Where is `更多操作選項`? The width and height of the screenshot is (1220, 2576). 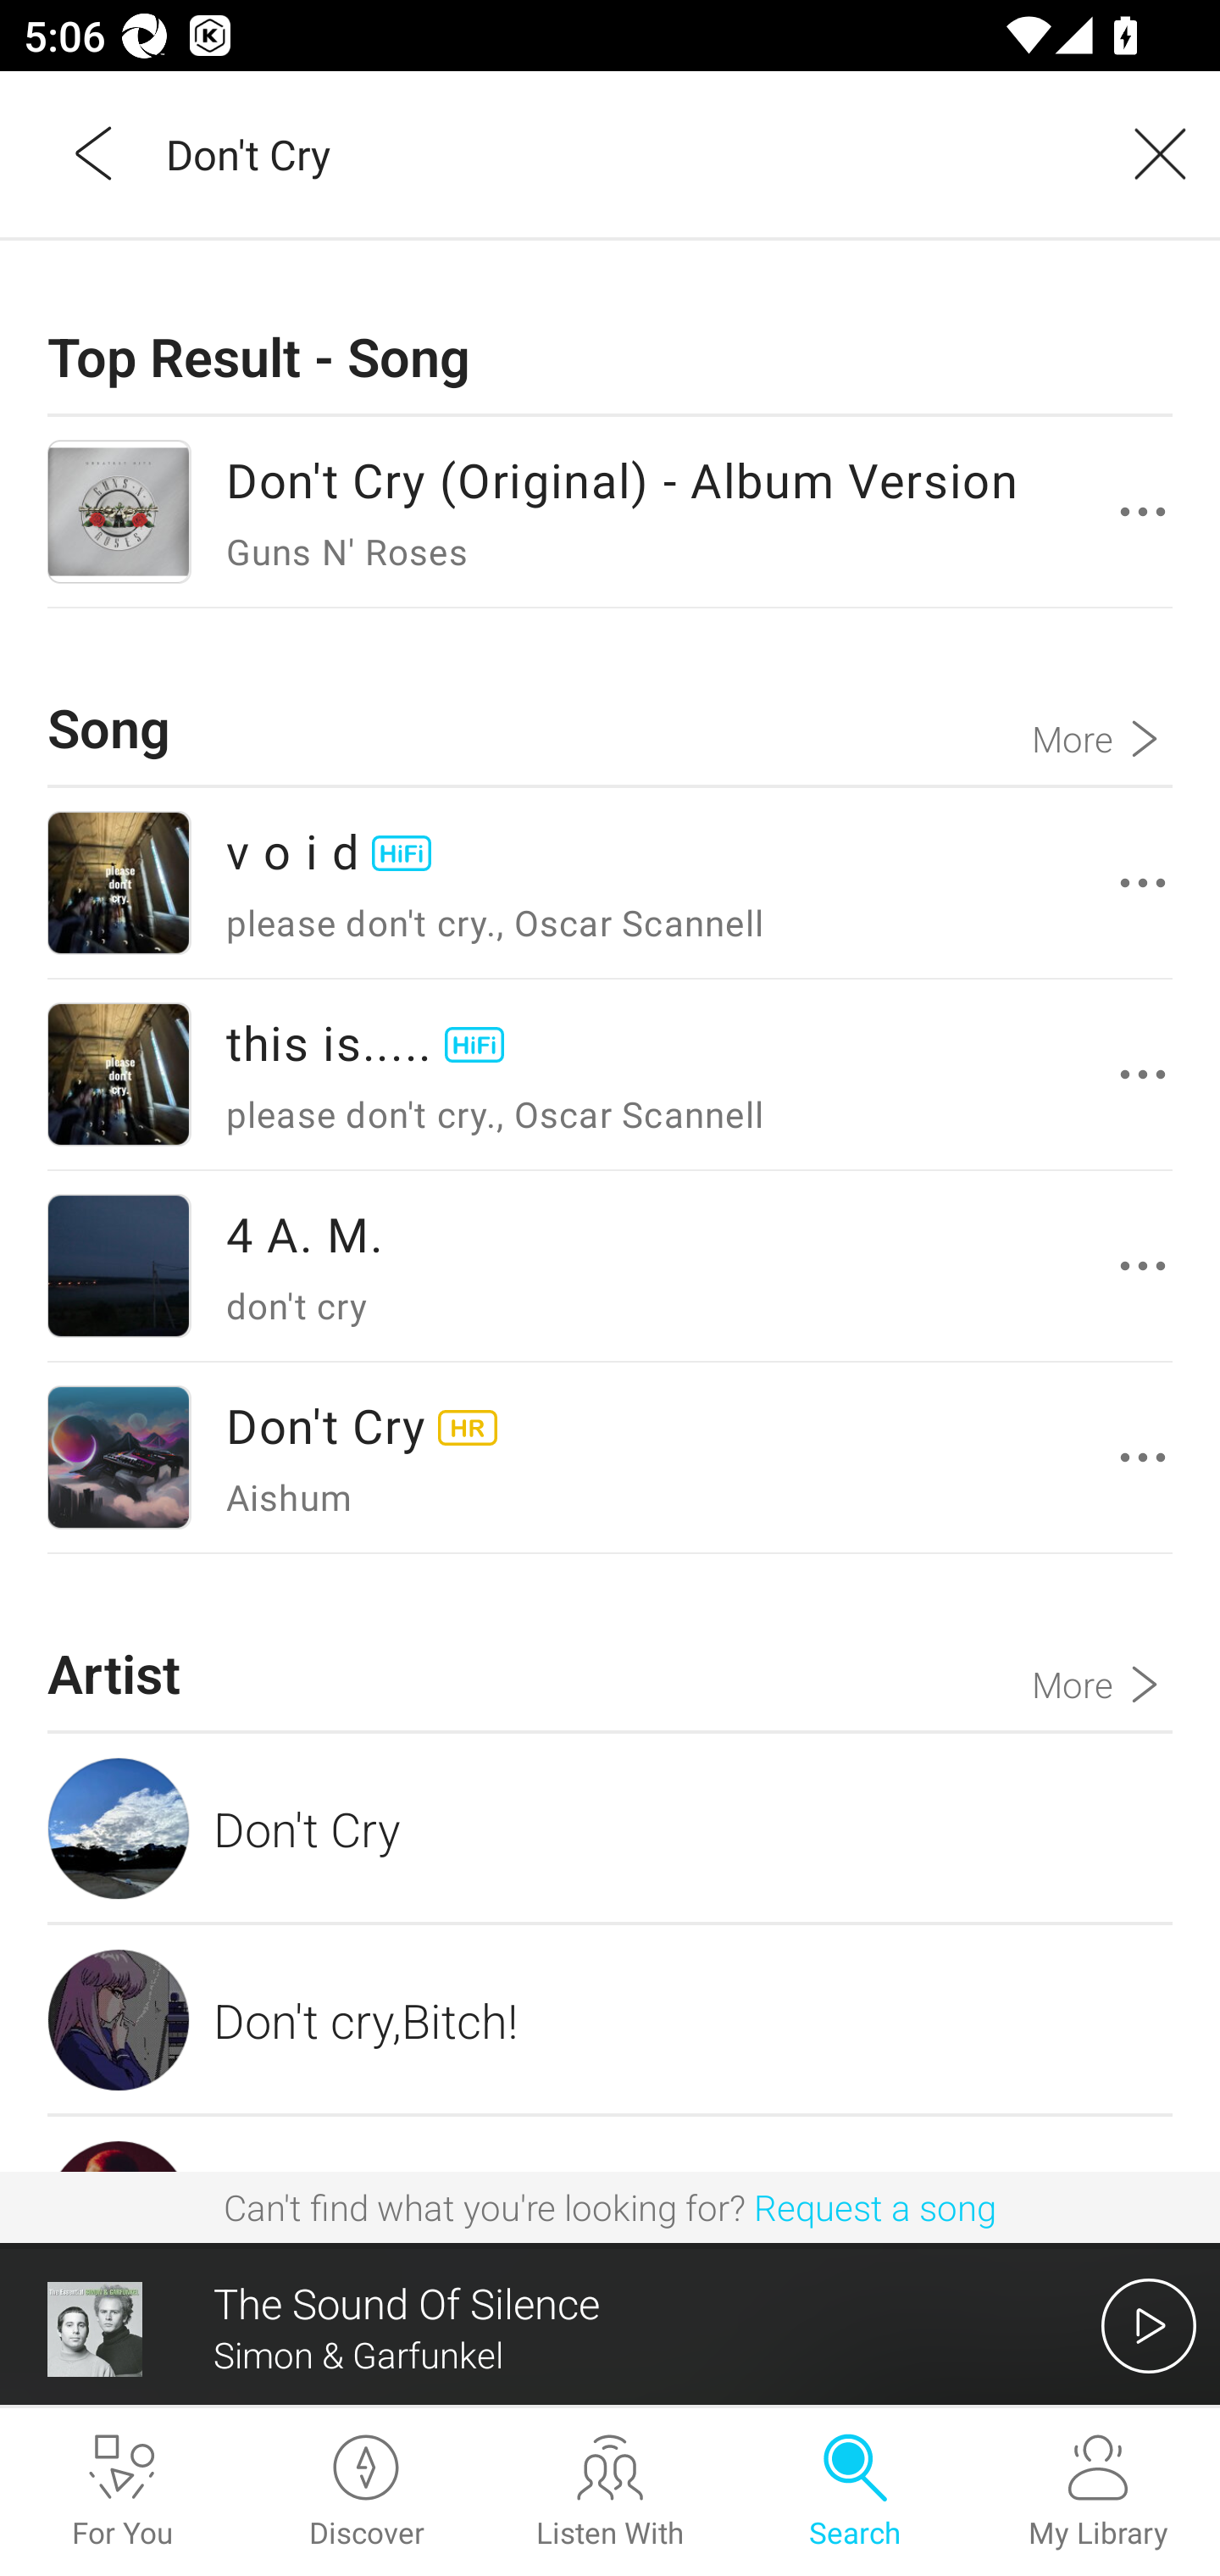
更多操作選項 is located at coordinates (1142, 1266).